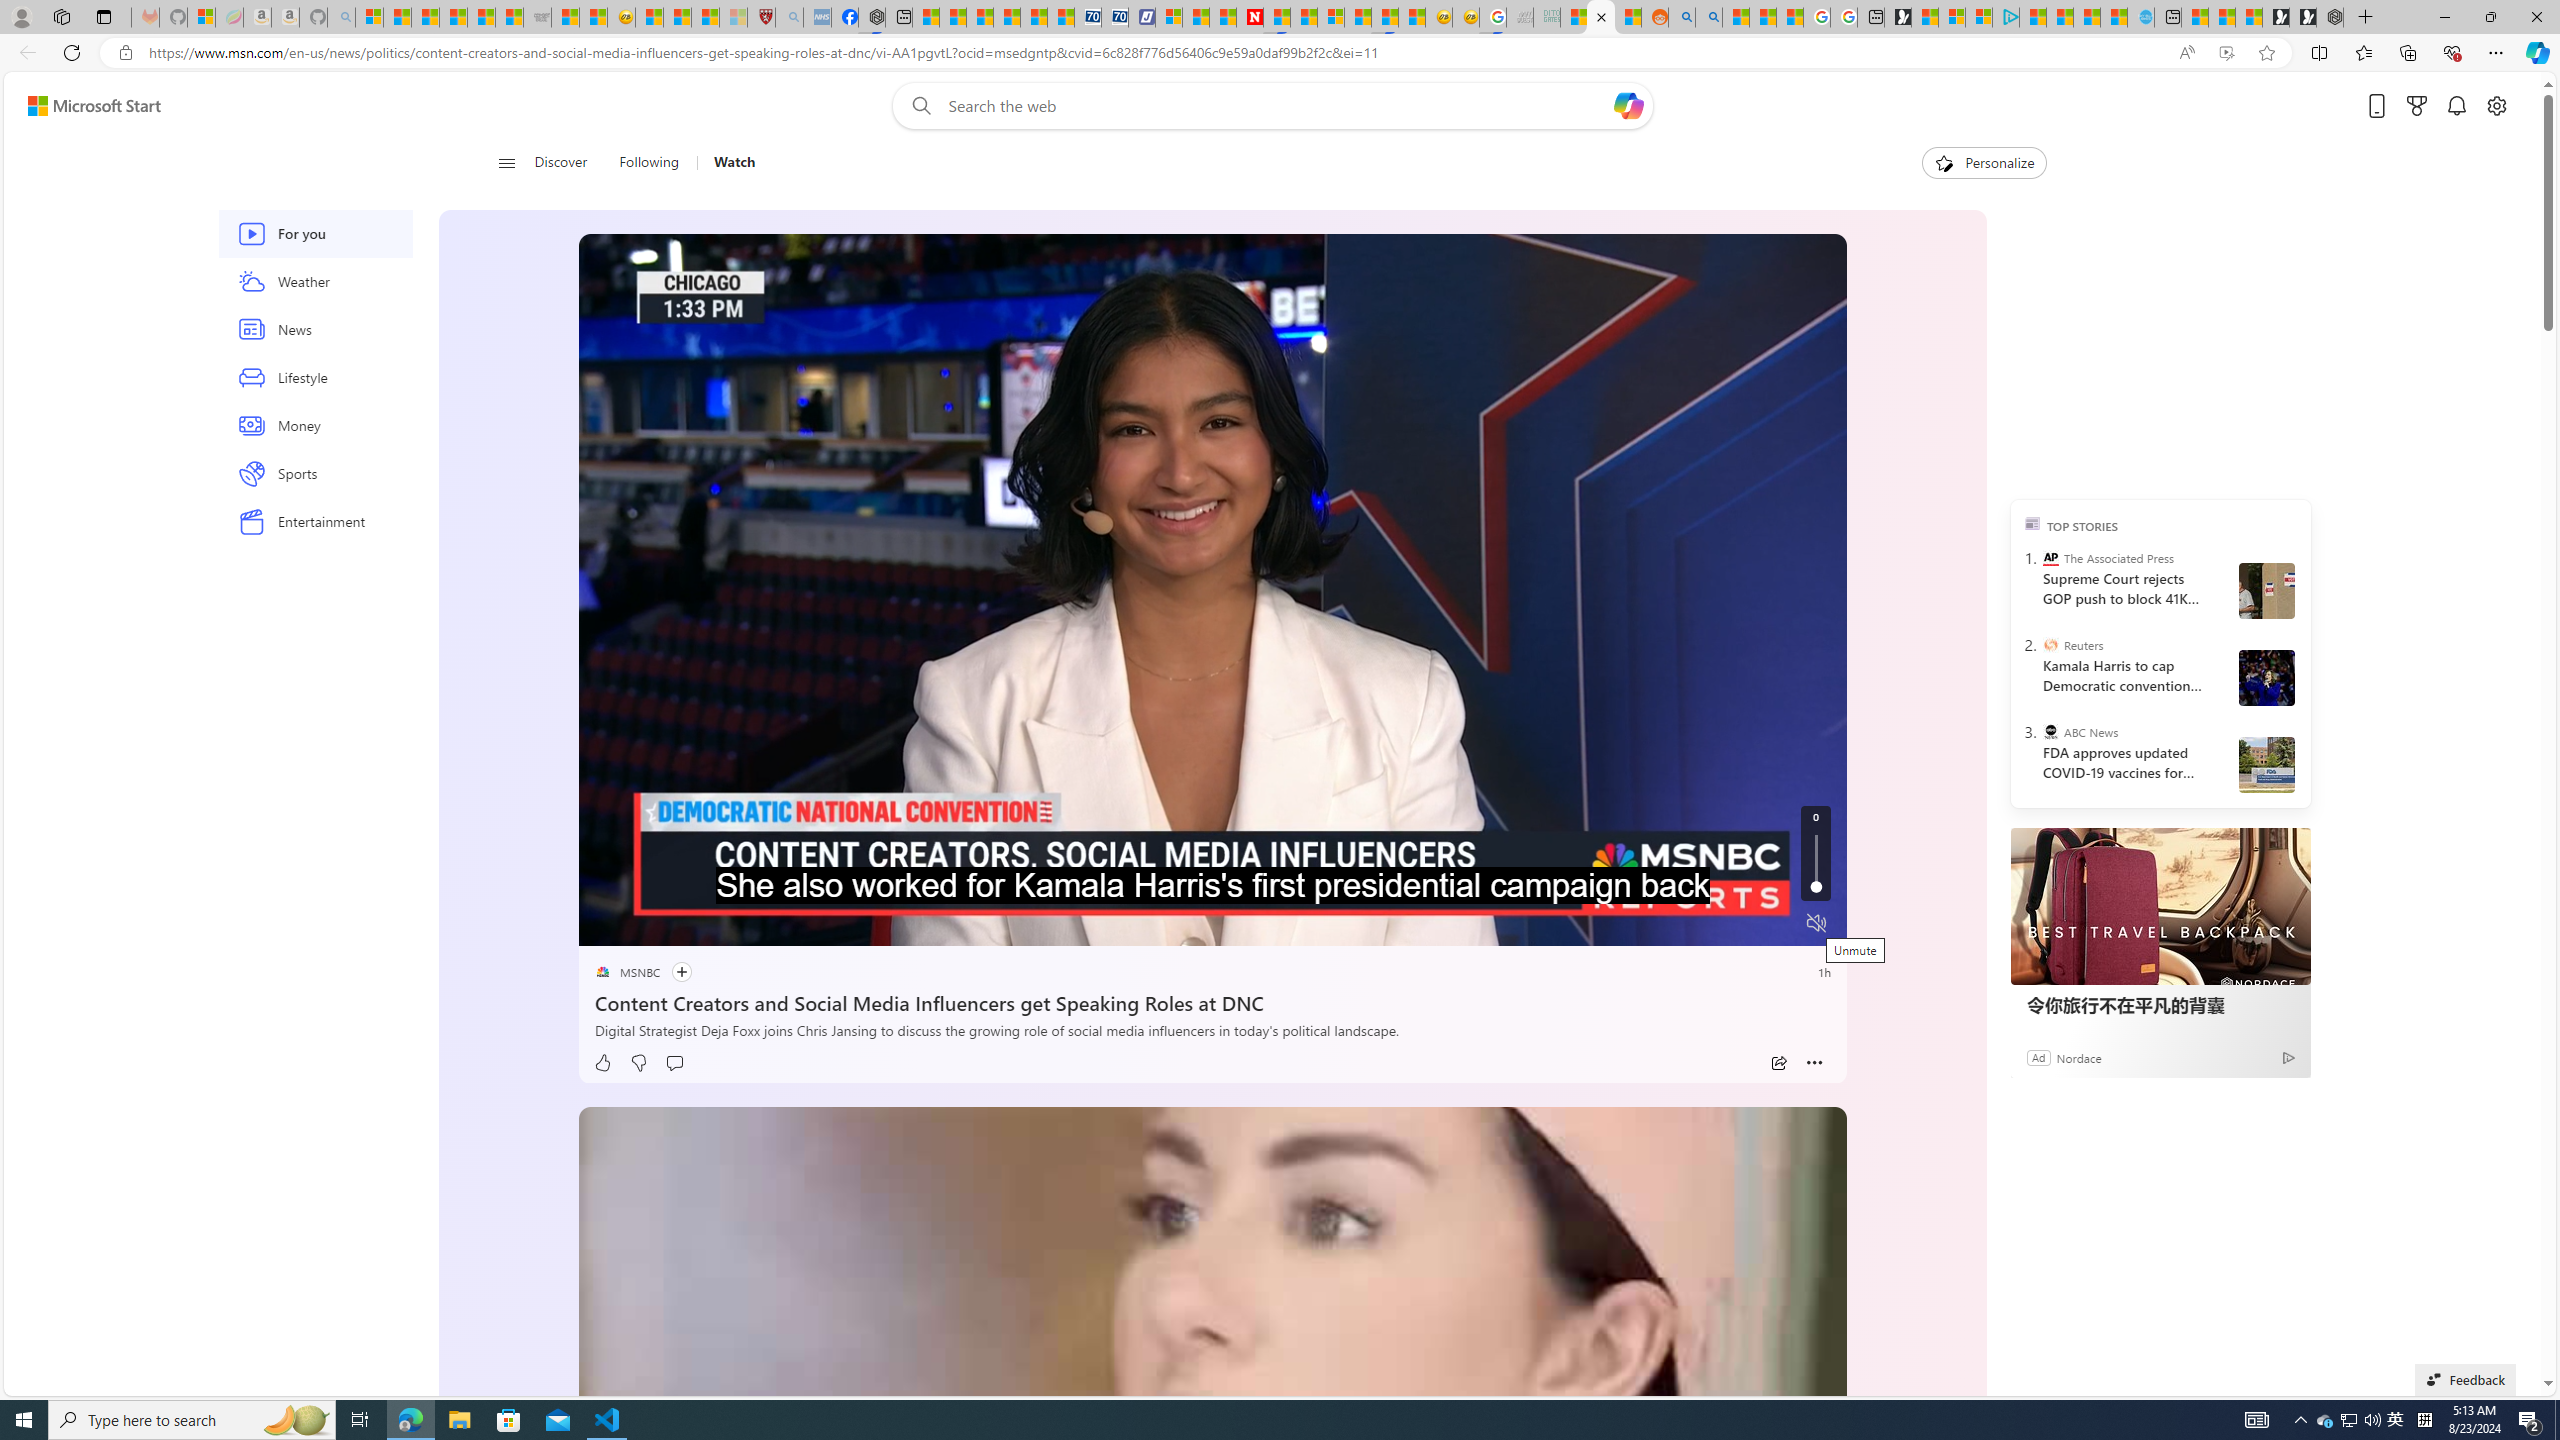 The width and height of the screenshot is (2560, 1440). What do you see at coordinates (602, 1063) in the screenshot?
I see `Like` at bounding box center [602, 1063].